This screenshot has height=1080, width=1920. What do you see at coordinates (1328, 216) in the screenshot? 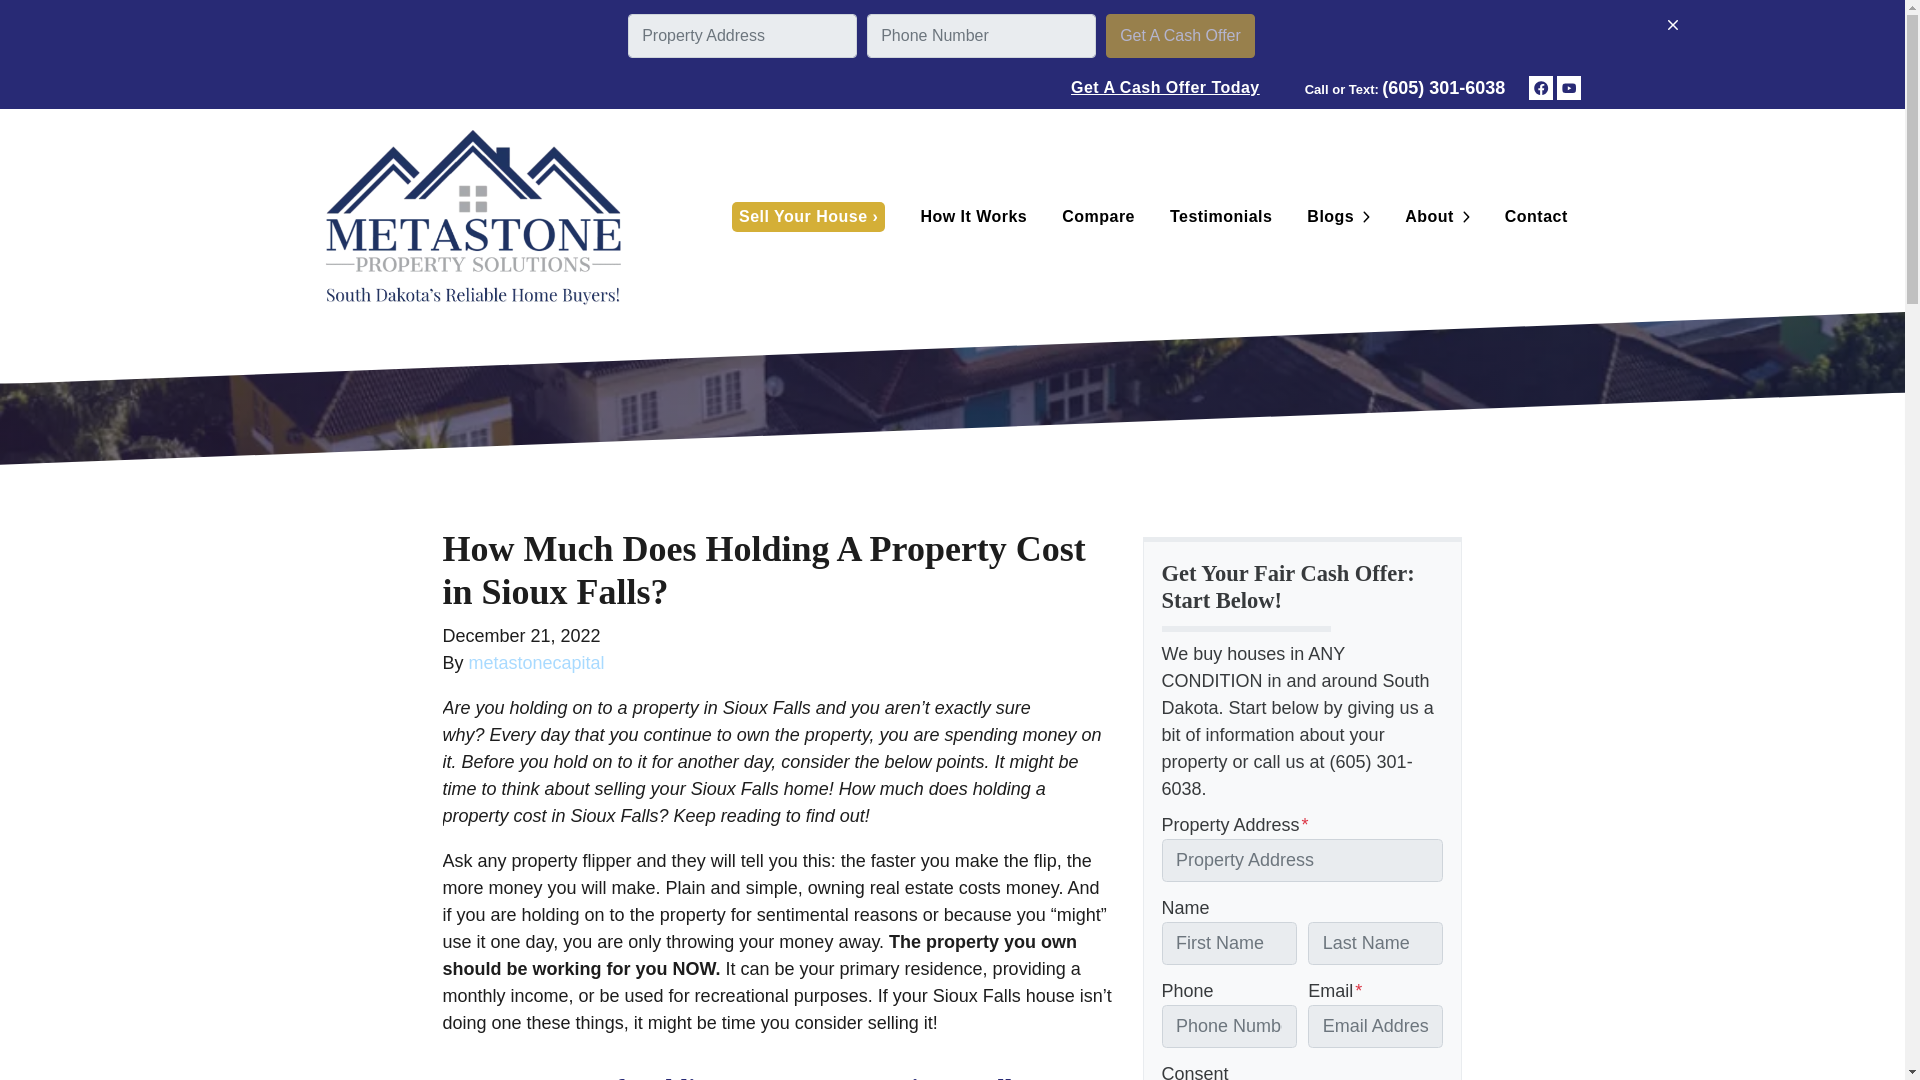
I see `Blogs` at bounding box center [1328, 216].